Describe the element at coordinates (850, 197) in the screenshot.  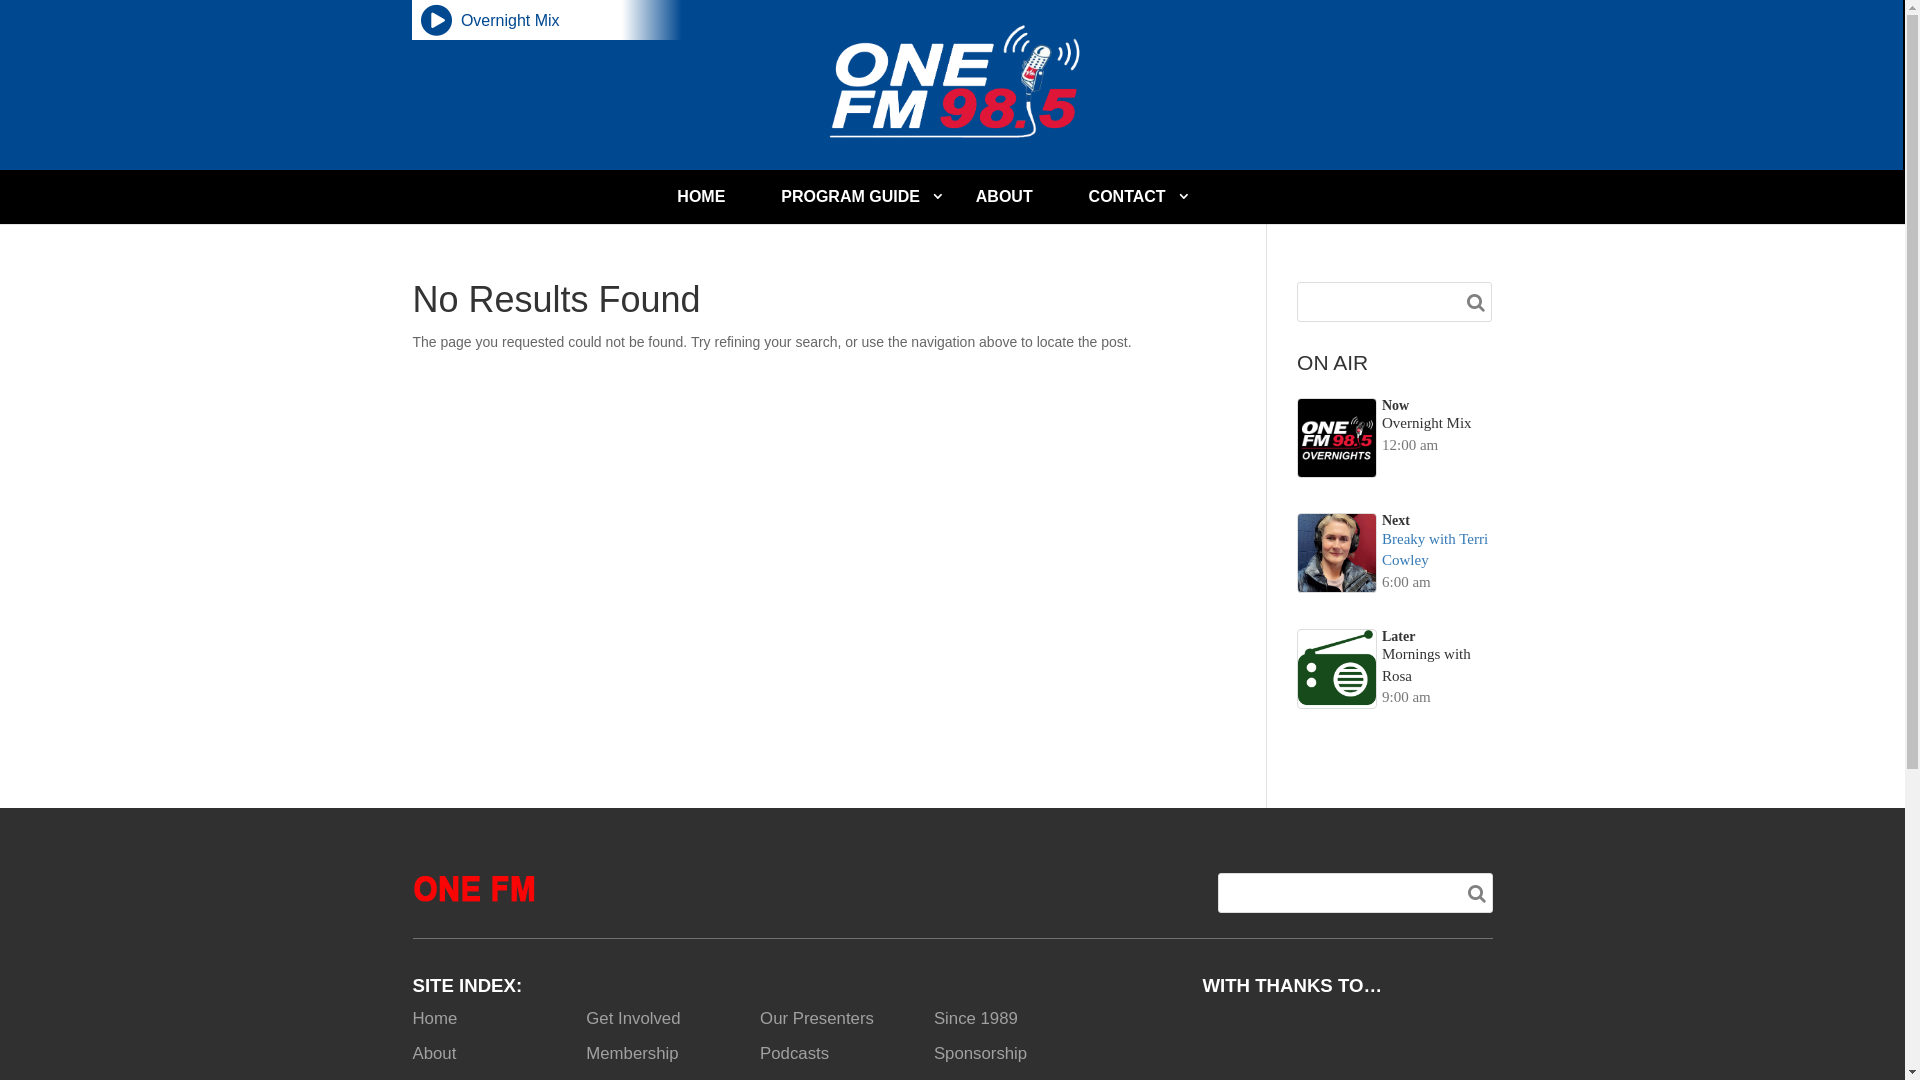
I see `PROGRAM GUIDE` at that location.